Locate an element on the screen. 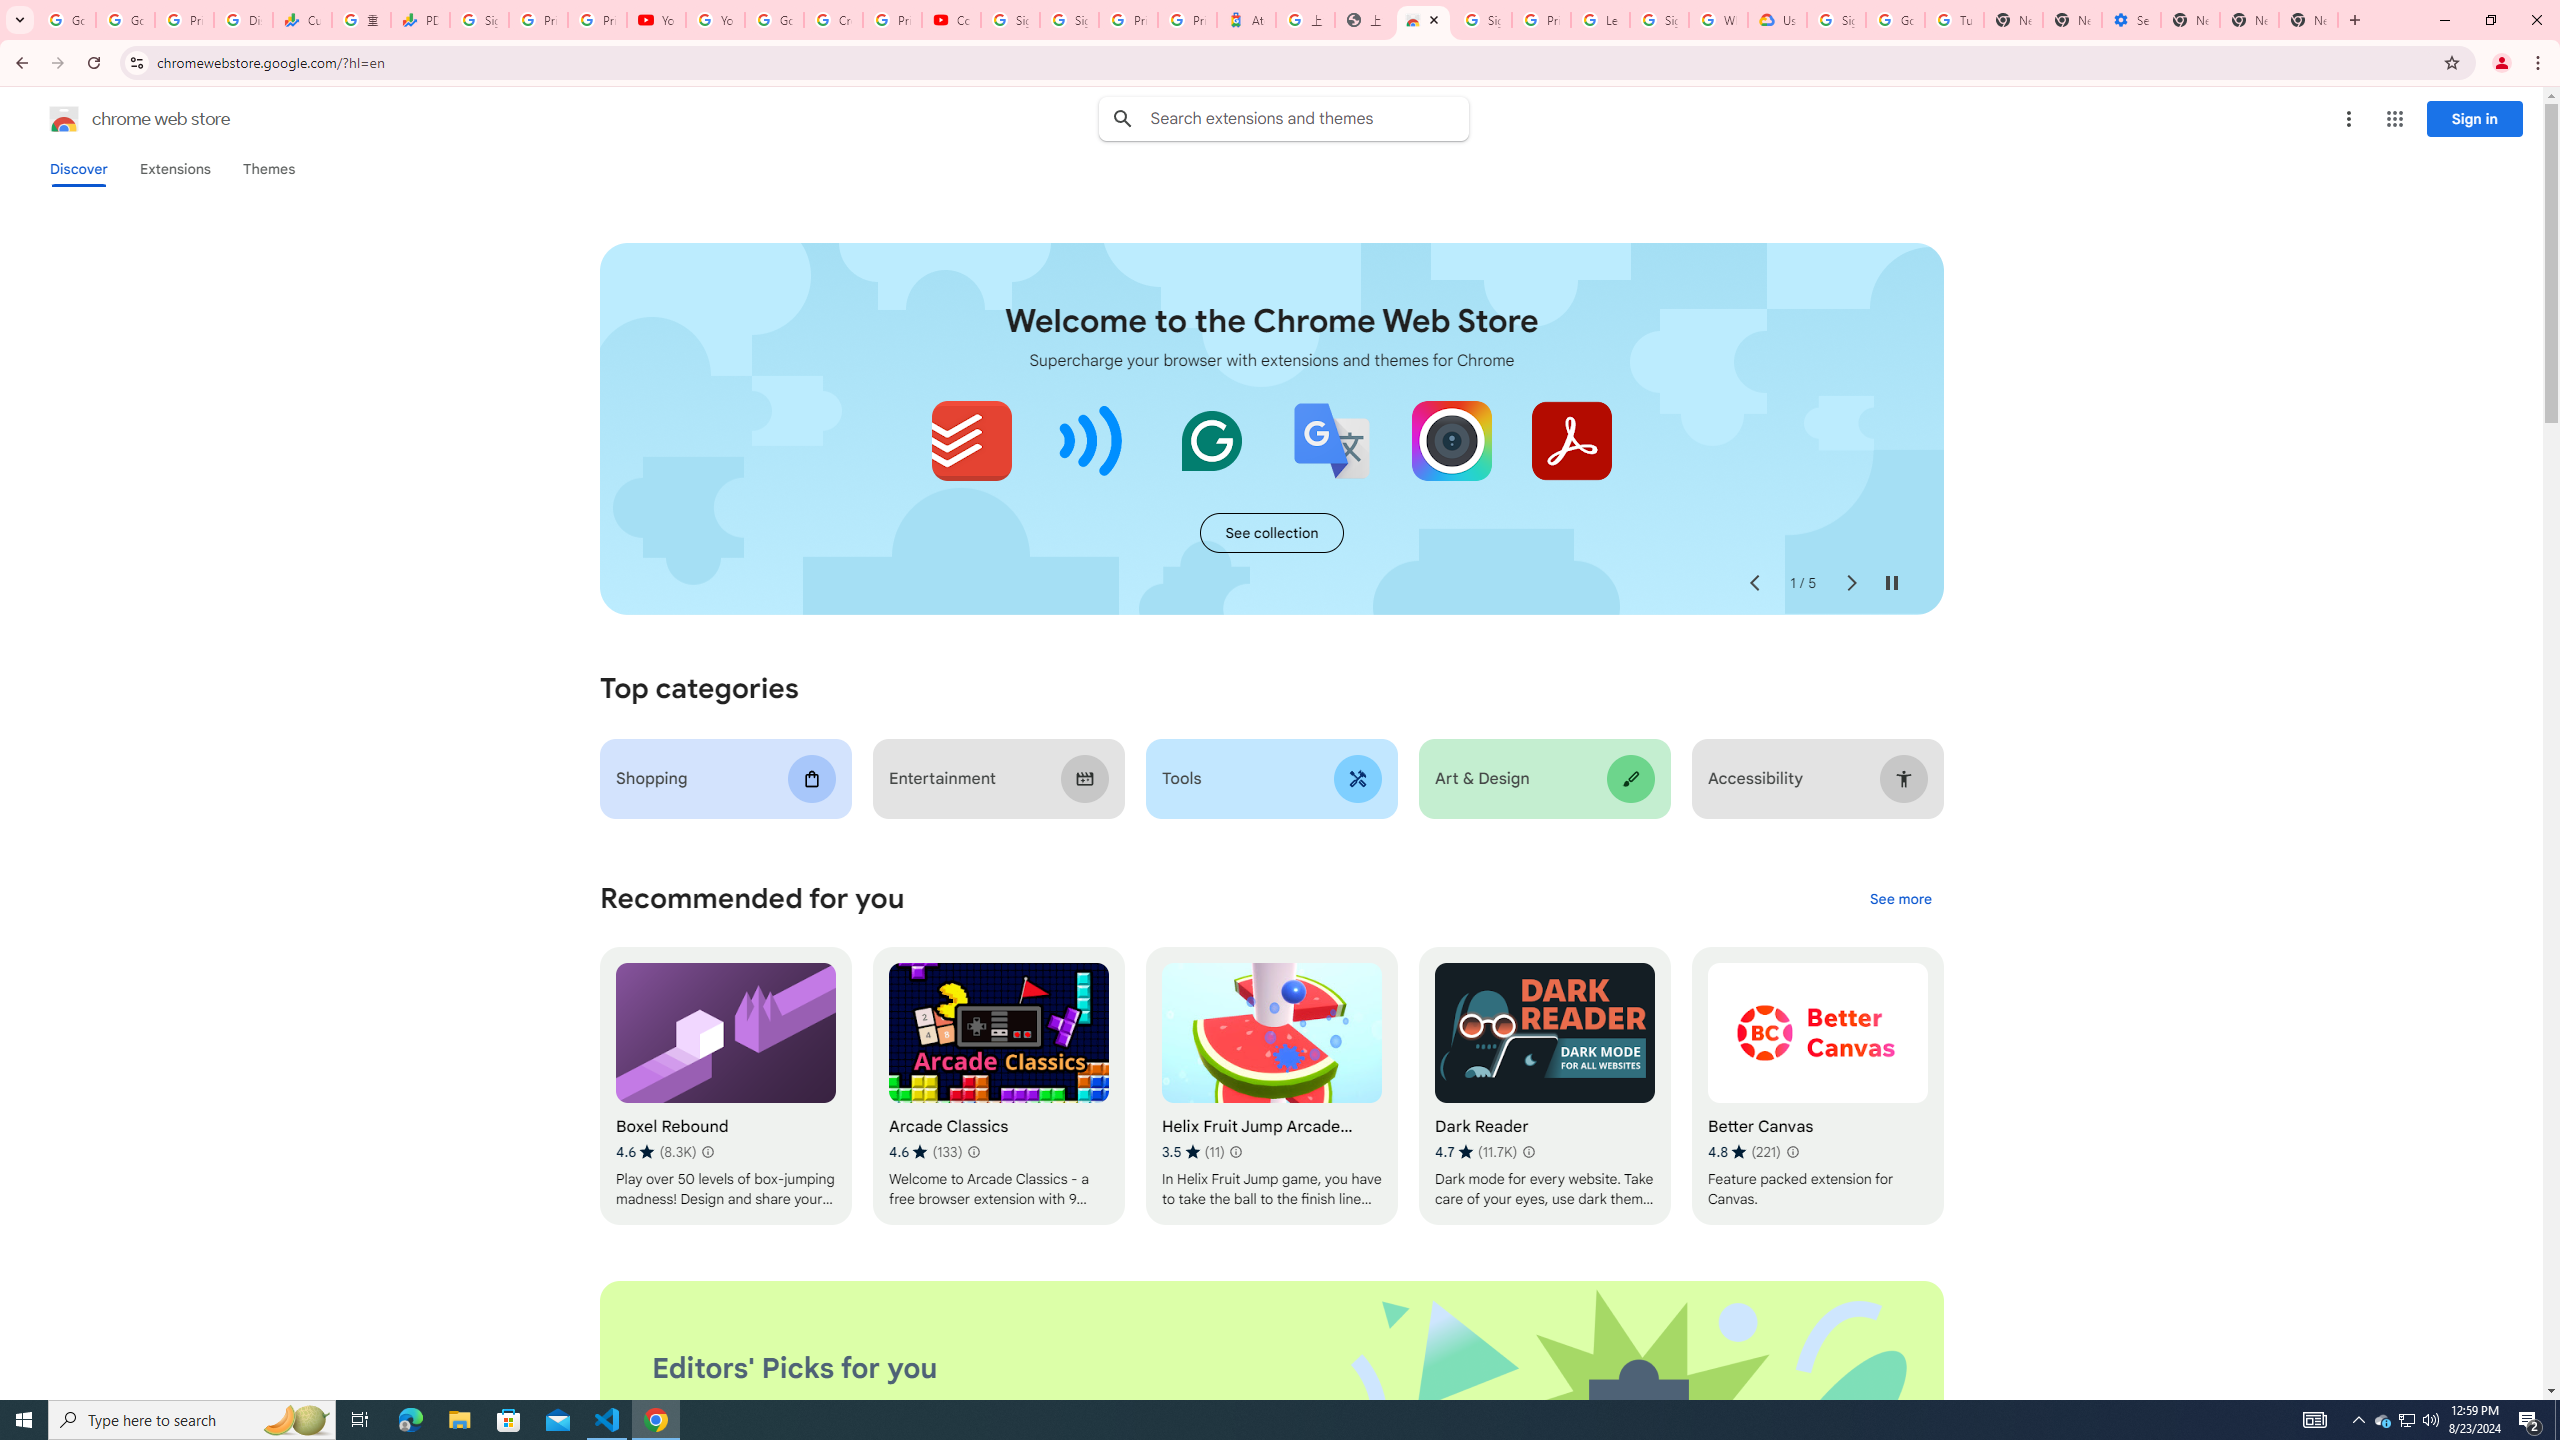 The image size is (2560, 1440). Sign in - Google Accounts is located at coordinates (1482, 20).